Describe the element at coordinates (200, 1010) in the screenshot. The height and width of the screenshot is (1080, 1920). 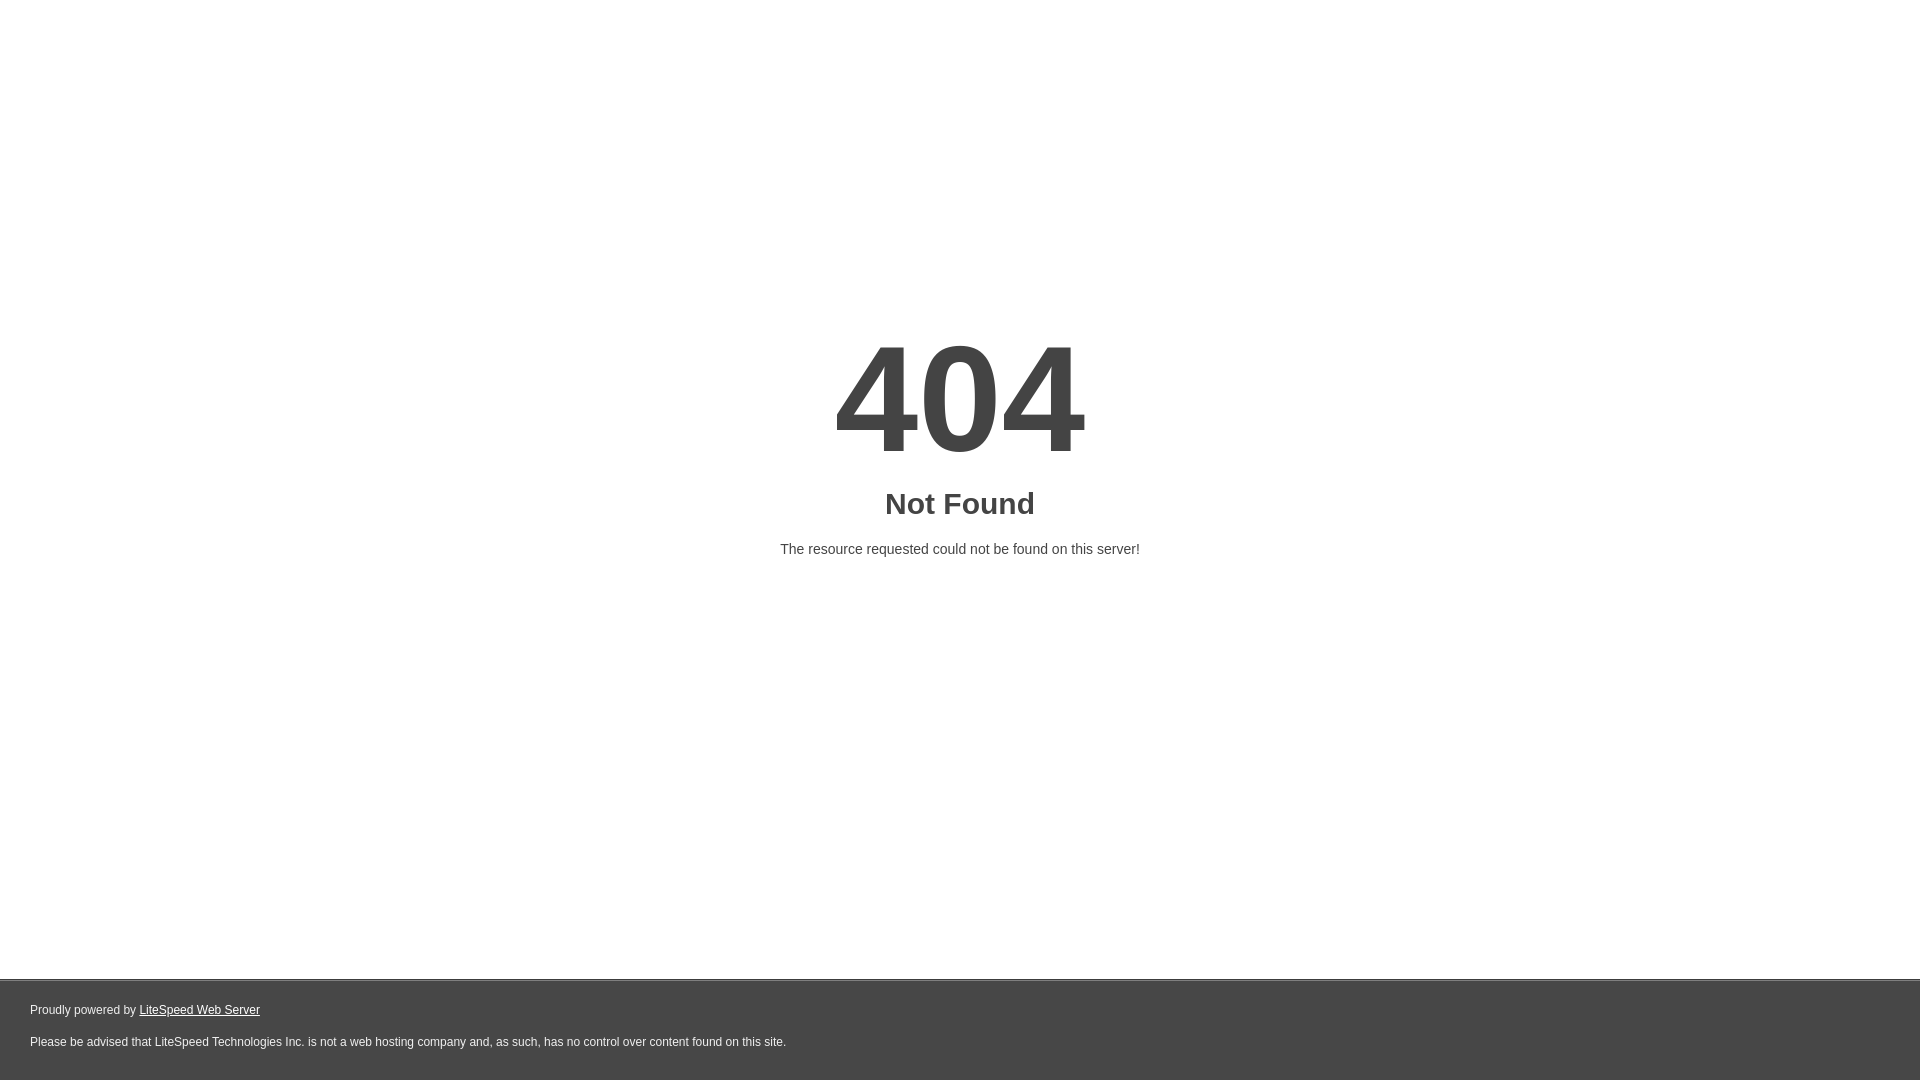
I see `LiteSpeed Web Server` at that location.